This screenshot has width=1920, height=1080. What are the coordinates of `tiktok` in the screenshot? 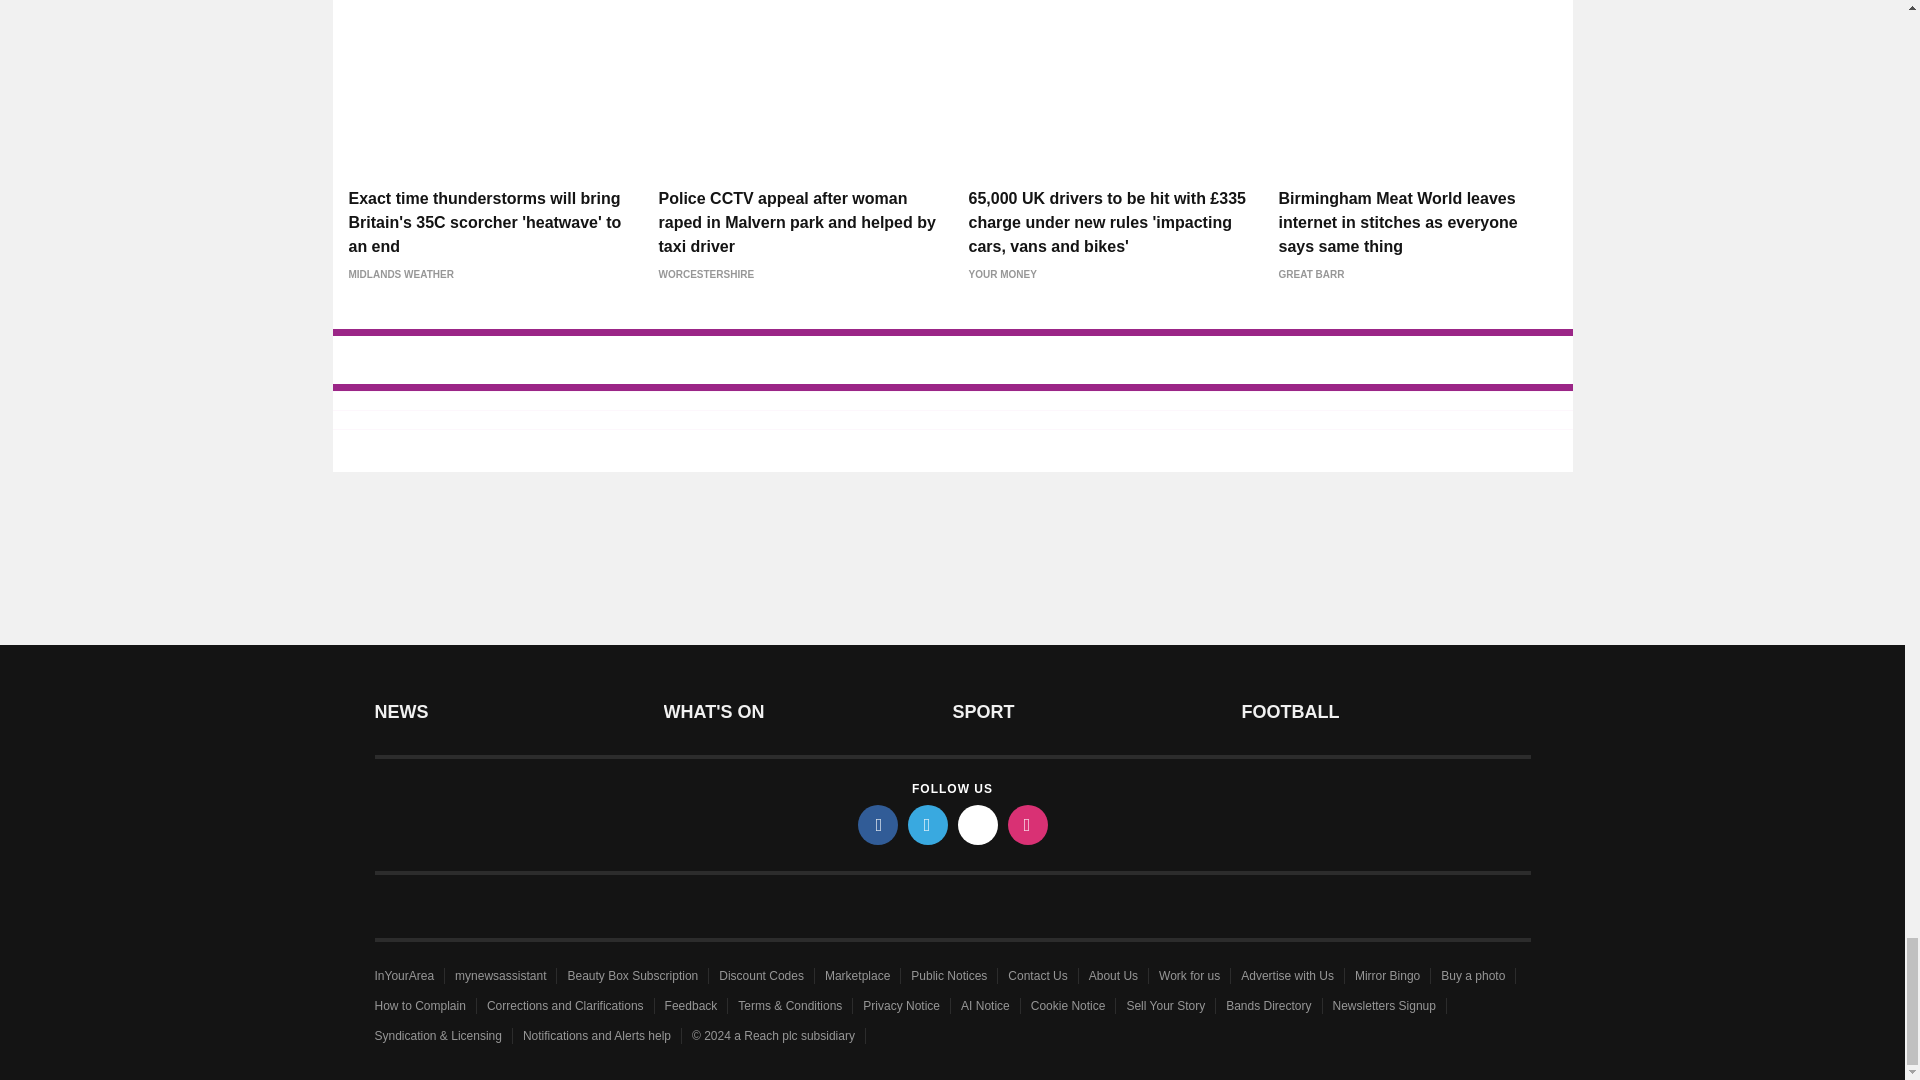 It's located at (978, 824).